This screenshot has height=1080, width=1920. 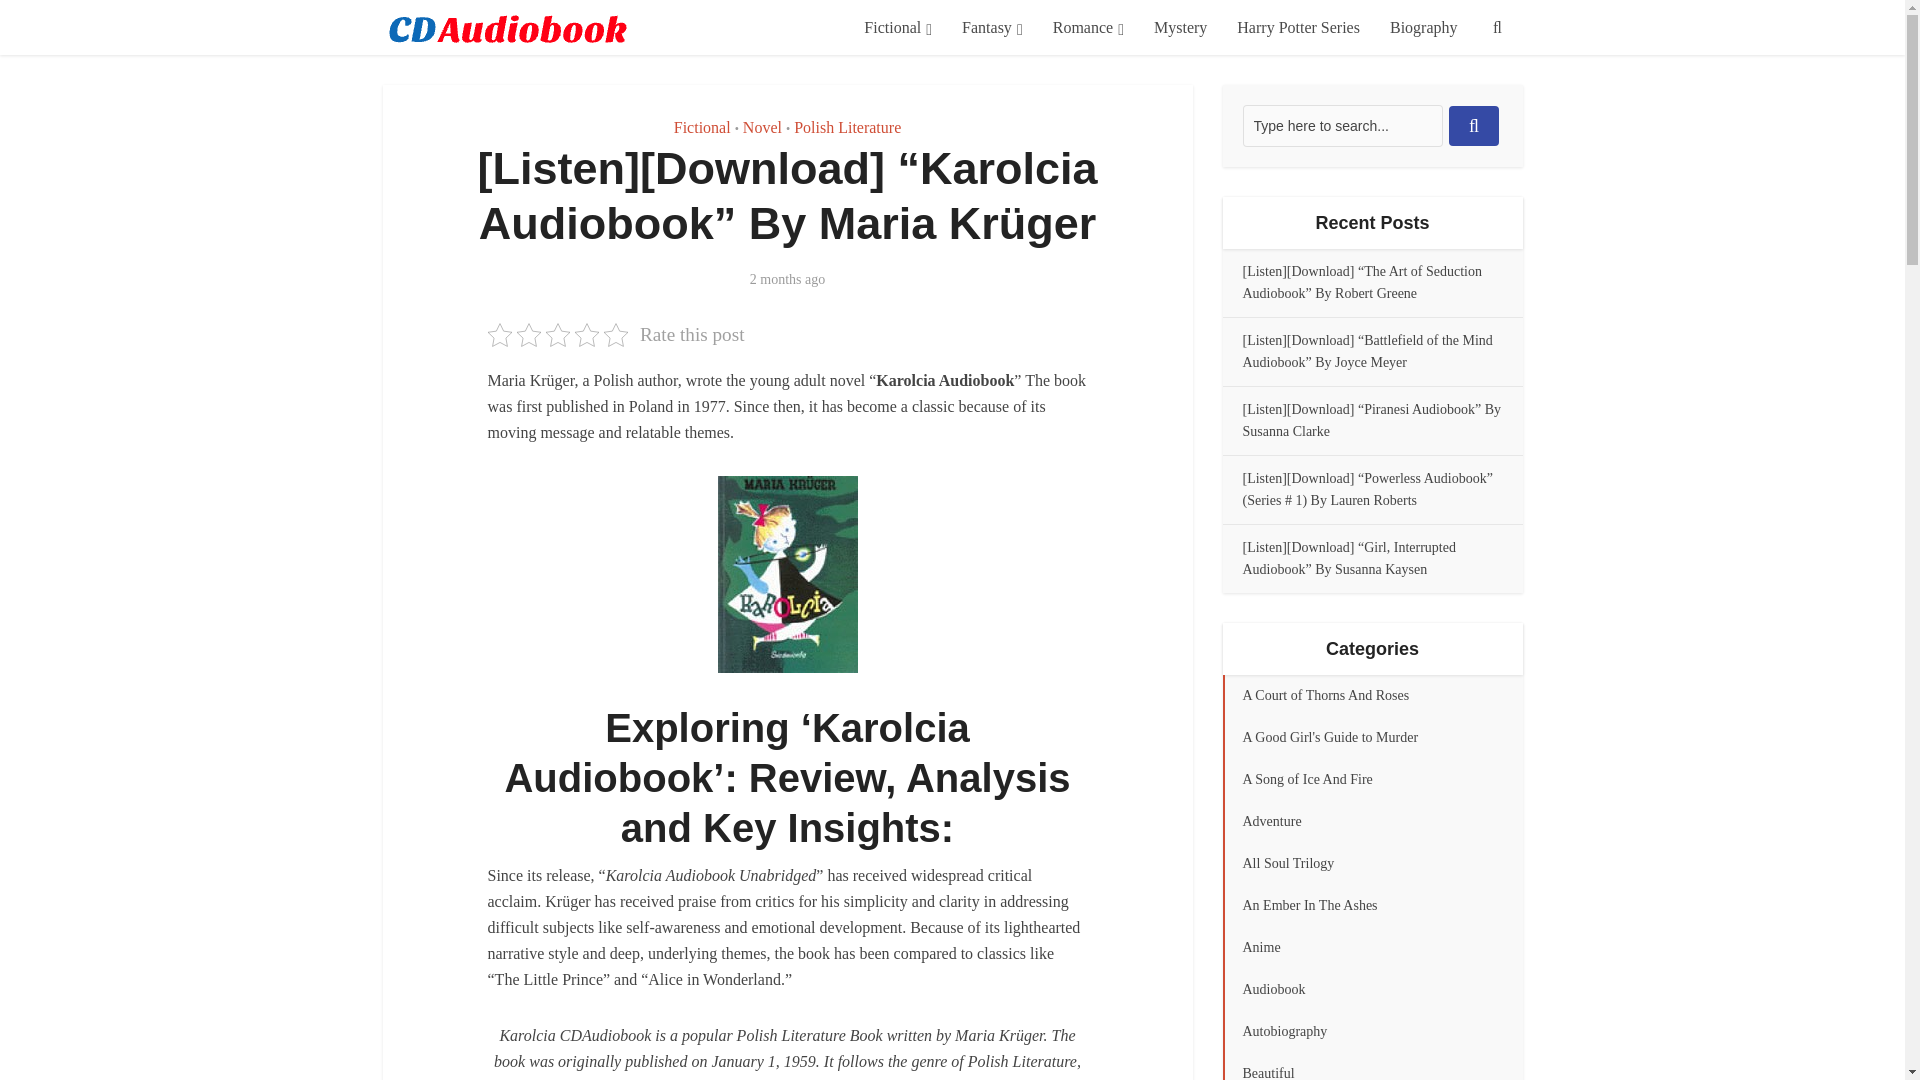 I want to click on Fictional, so click(x=702, y=127).